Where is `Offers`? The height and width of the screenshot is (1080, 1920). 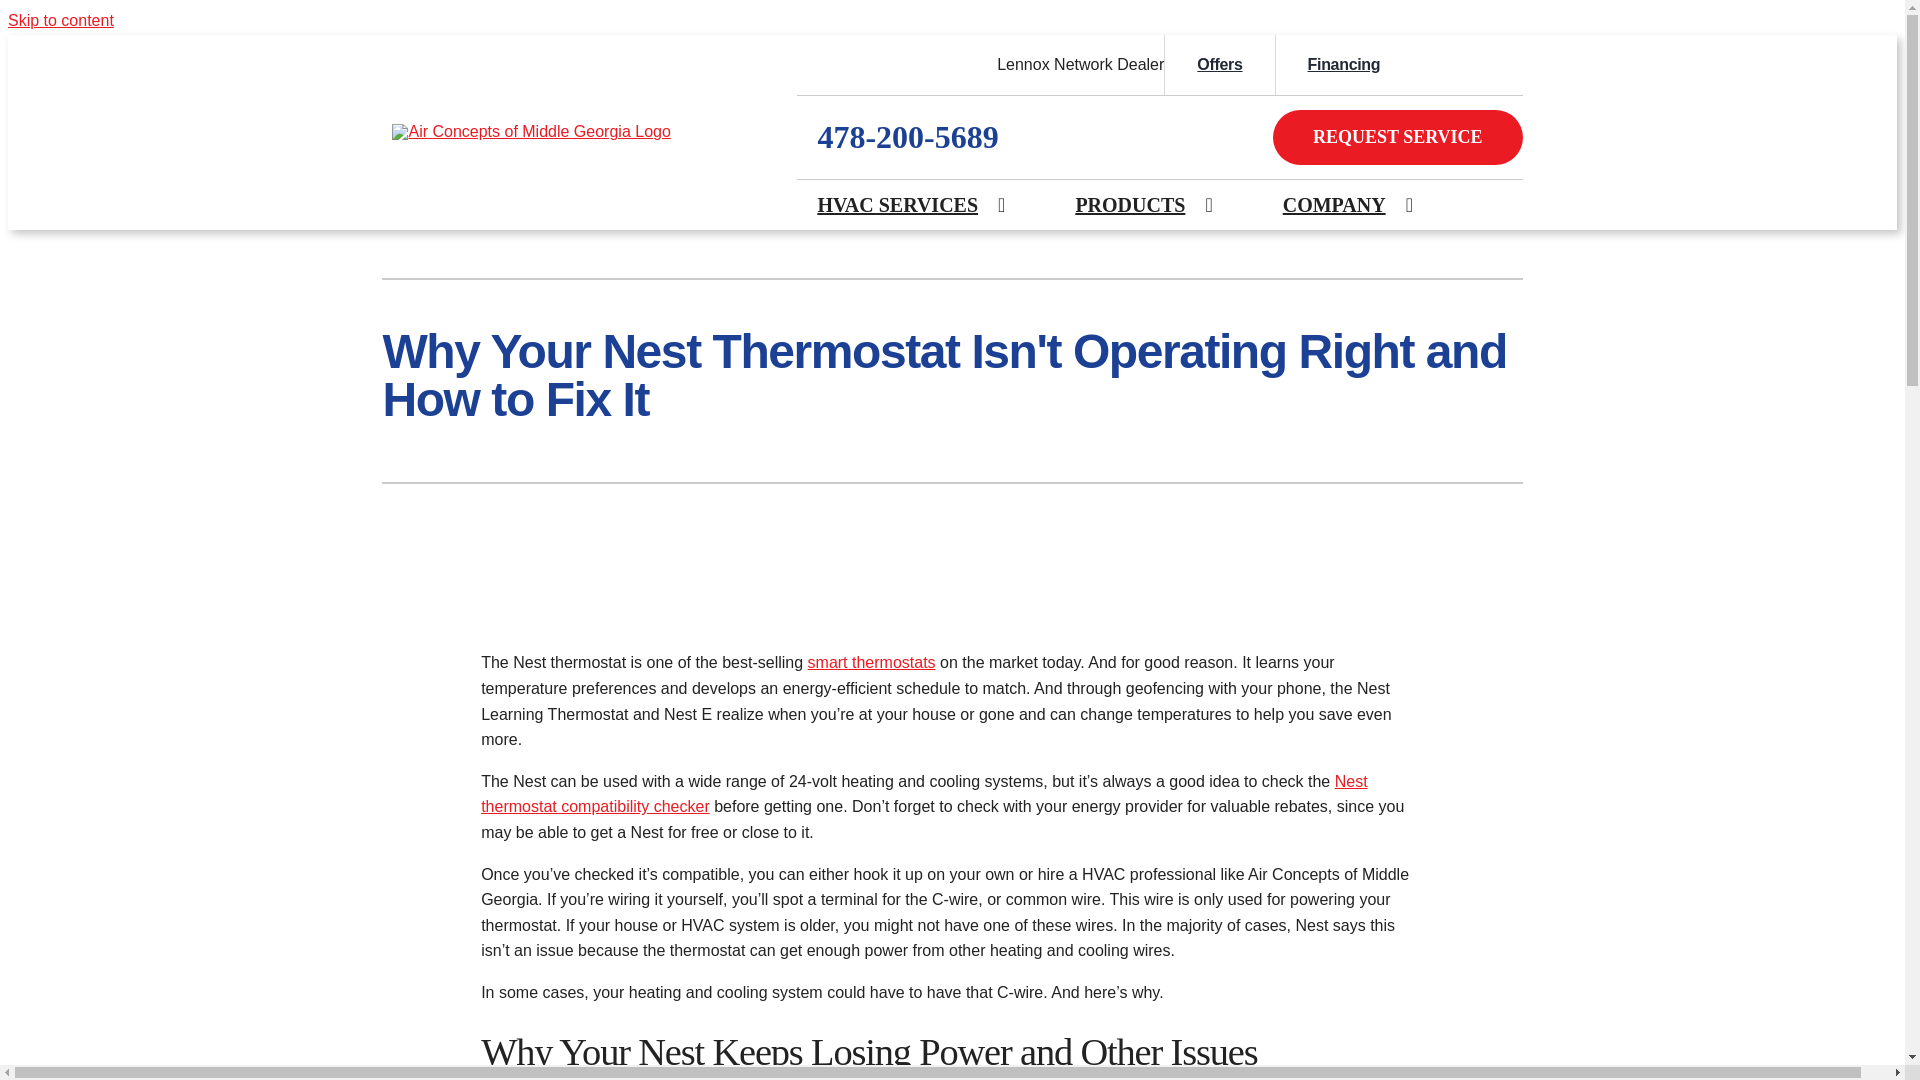 Offers is located at coordinates (1218, 64).